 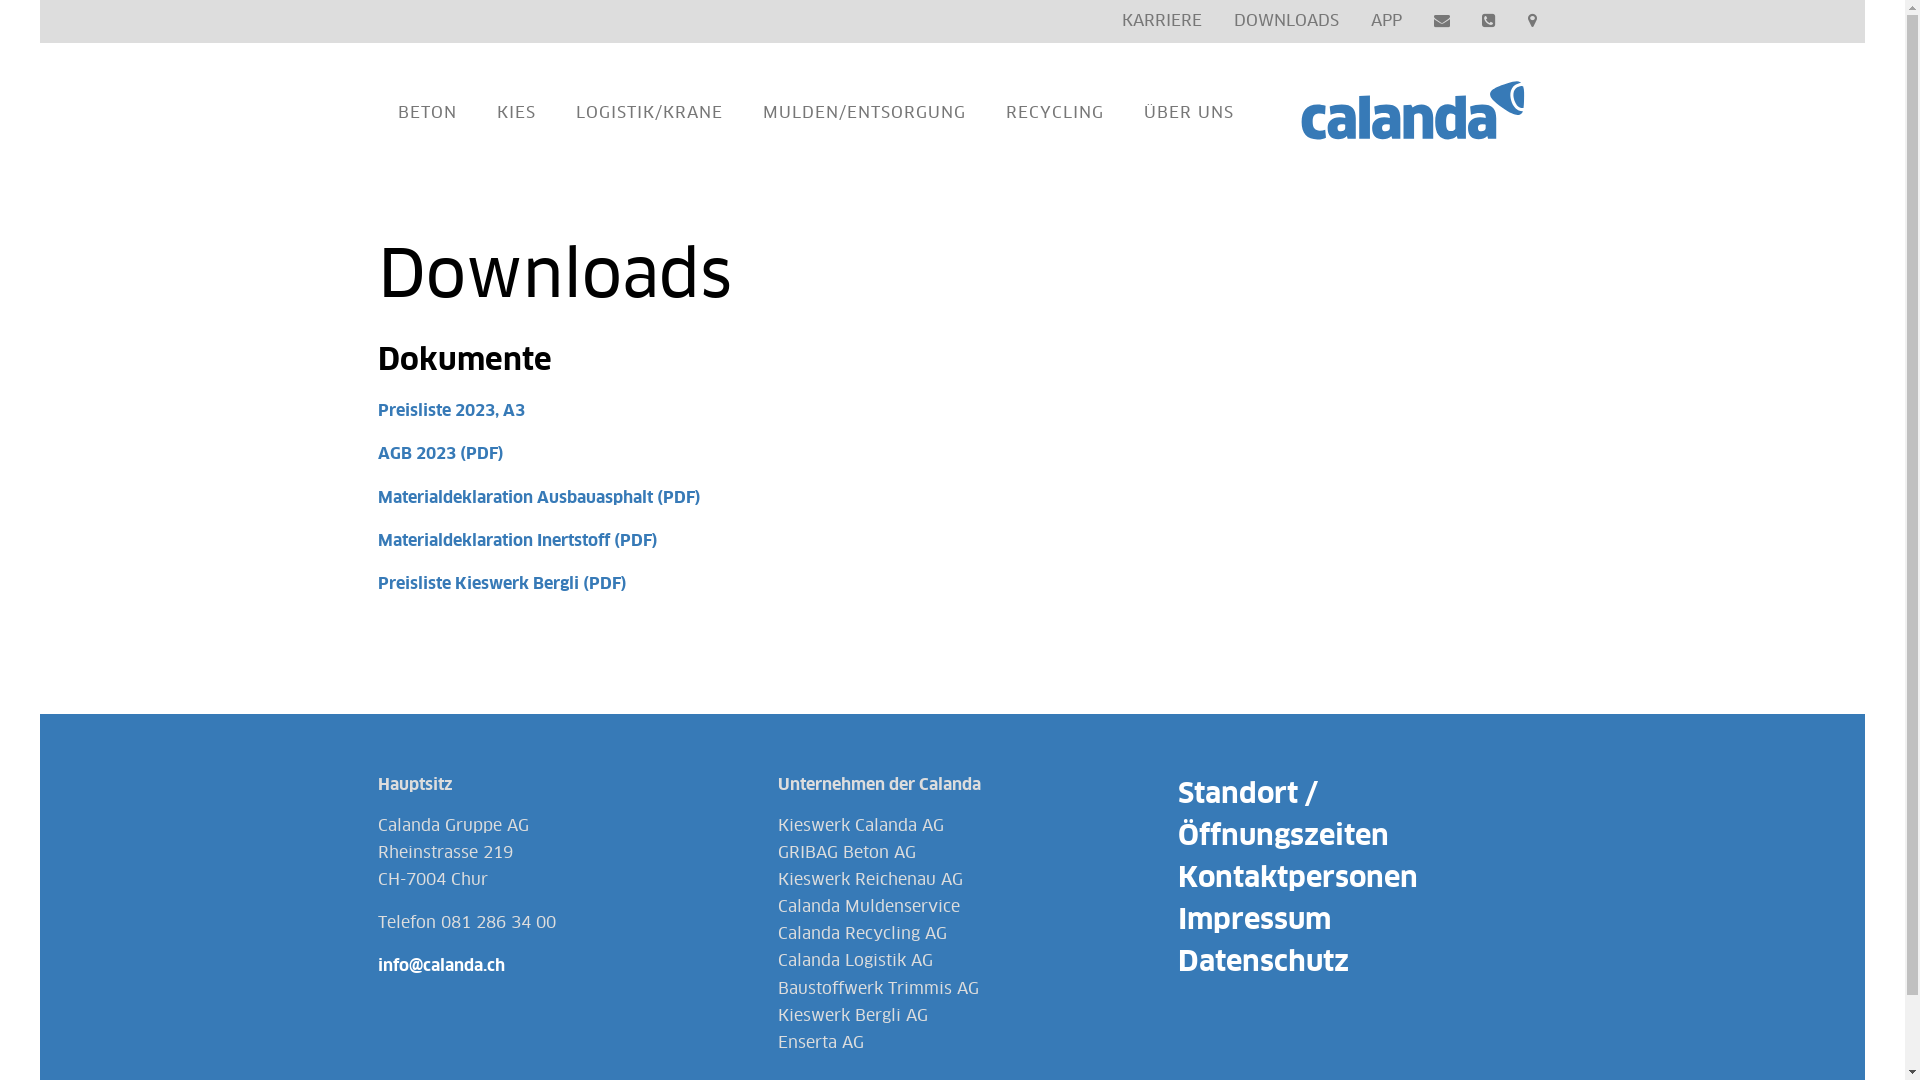 What do you see at coordinates (1286, 22) in the screenshot?
I see `DOWNLOADS` at bounding box center [1286, 22].